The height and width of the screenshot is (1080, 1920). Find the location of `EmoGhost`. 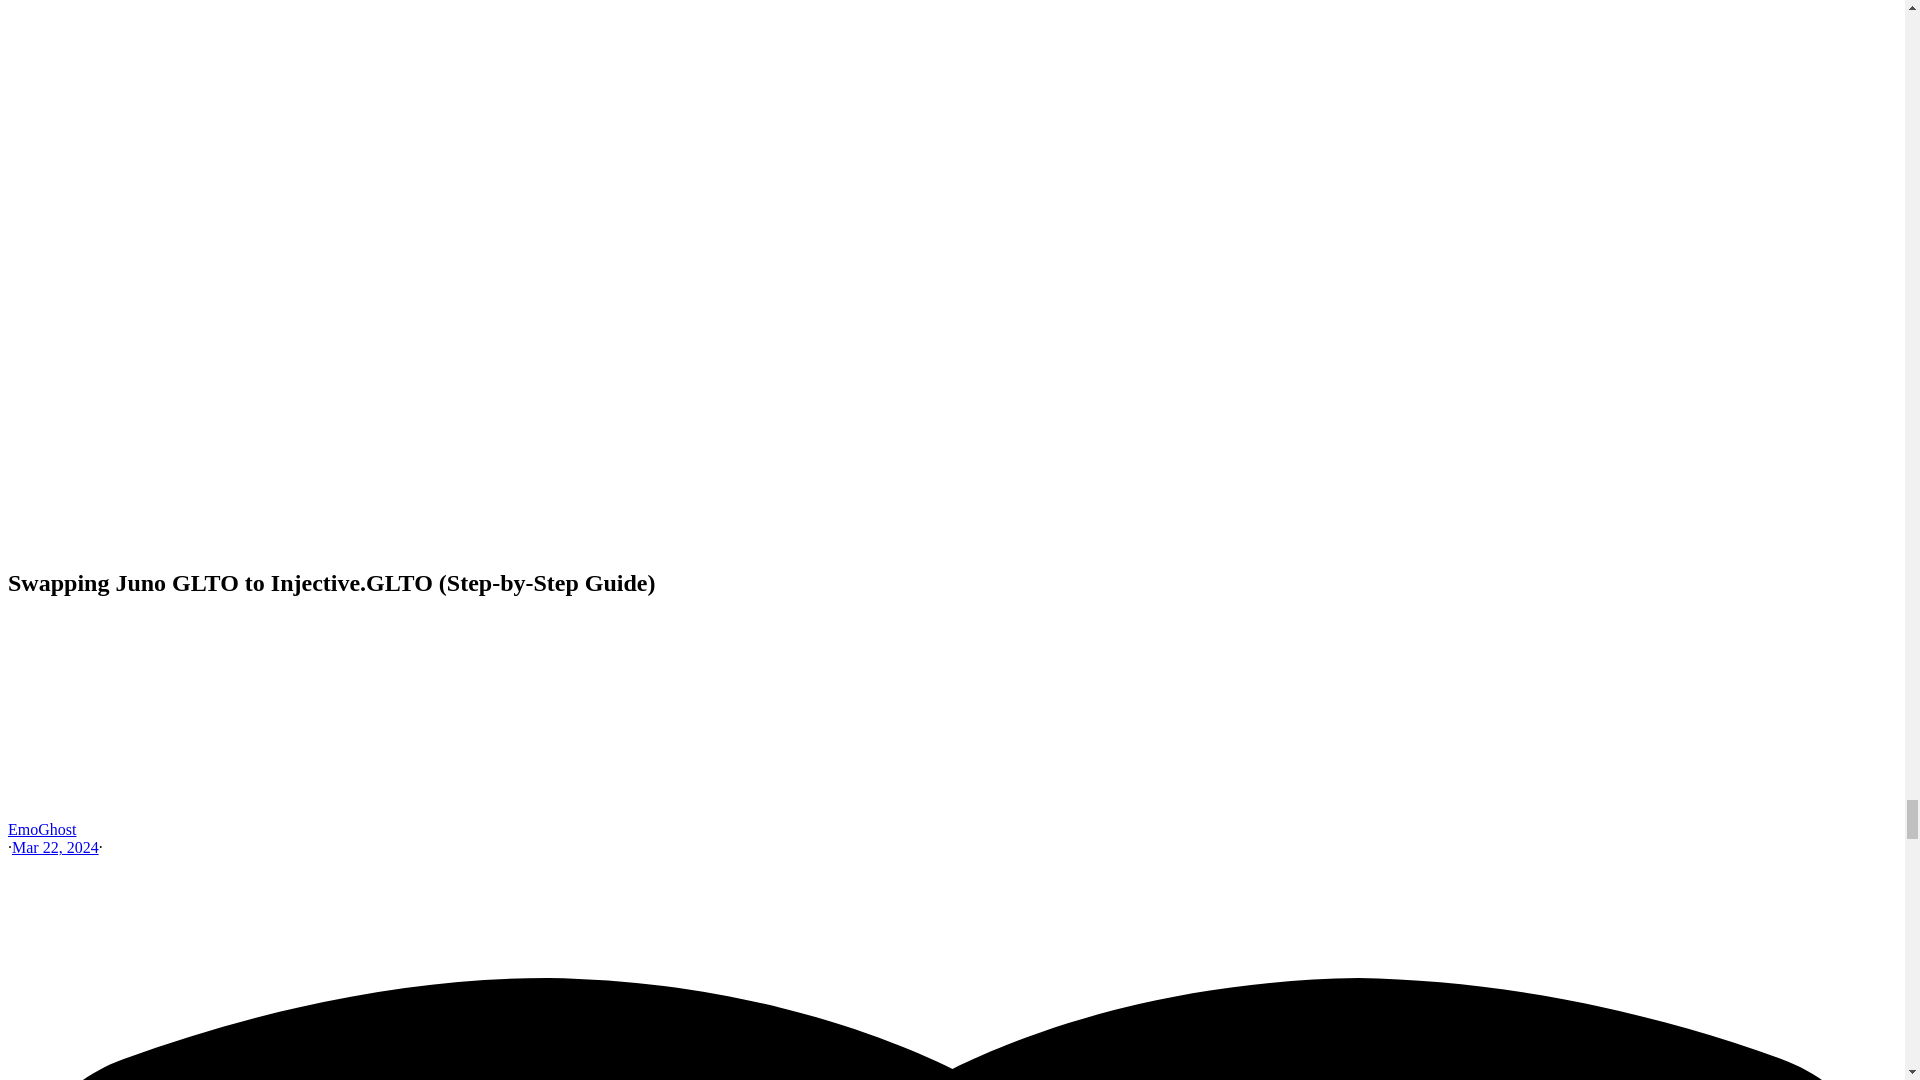

EmoGhost is located at coordinates (42, 829).